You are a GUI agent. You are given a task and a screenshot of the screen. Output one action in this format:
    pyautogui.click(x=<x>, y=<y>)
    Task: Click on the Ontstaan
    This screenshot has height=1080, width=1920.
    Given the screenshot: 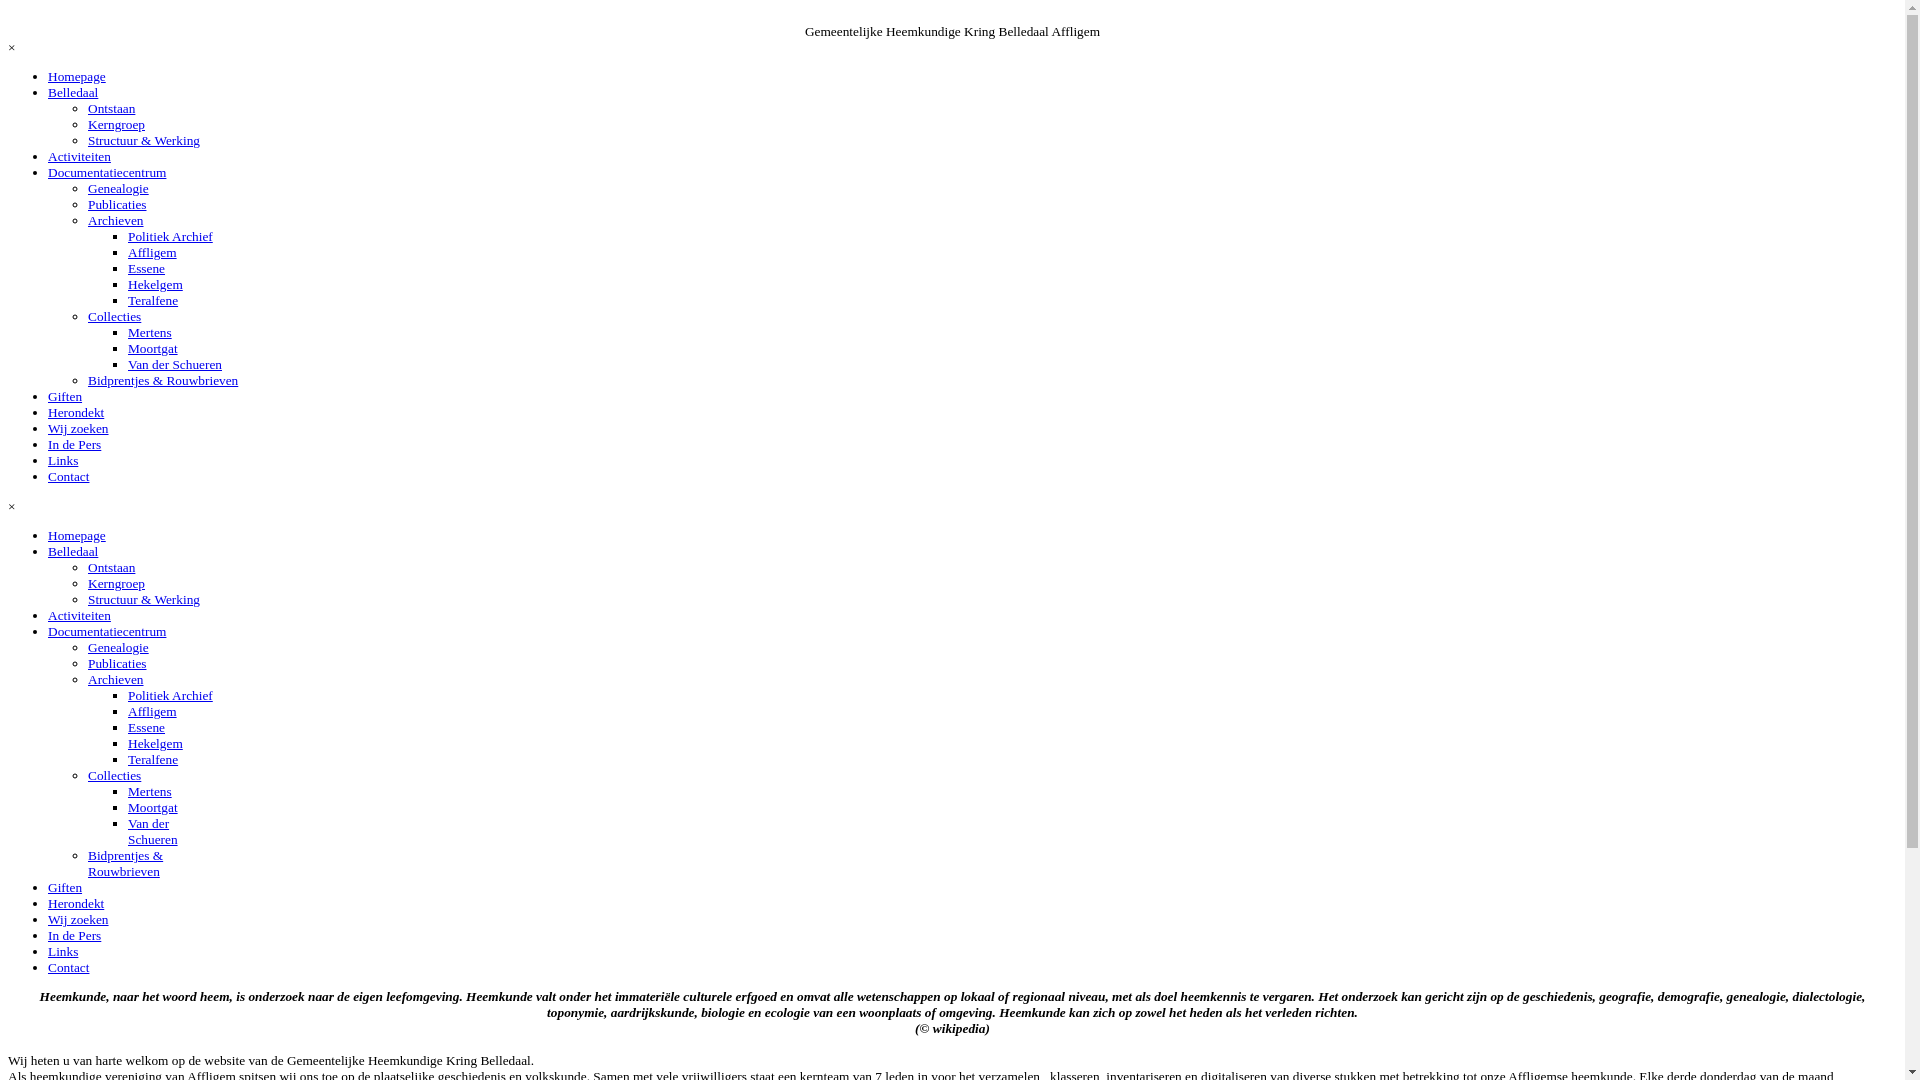 What is the action you would take?
    pyautogui.click(x=112, y=108)
    